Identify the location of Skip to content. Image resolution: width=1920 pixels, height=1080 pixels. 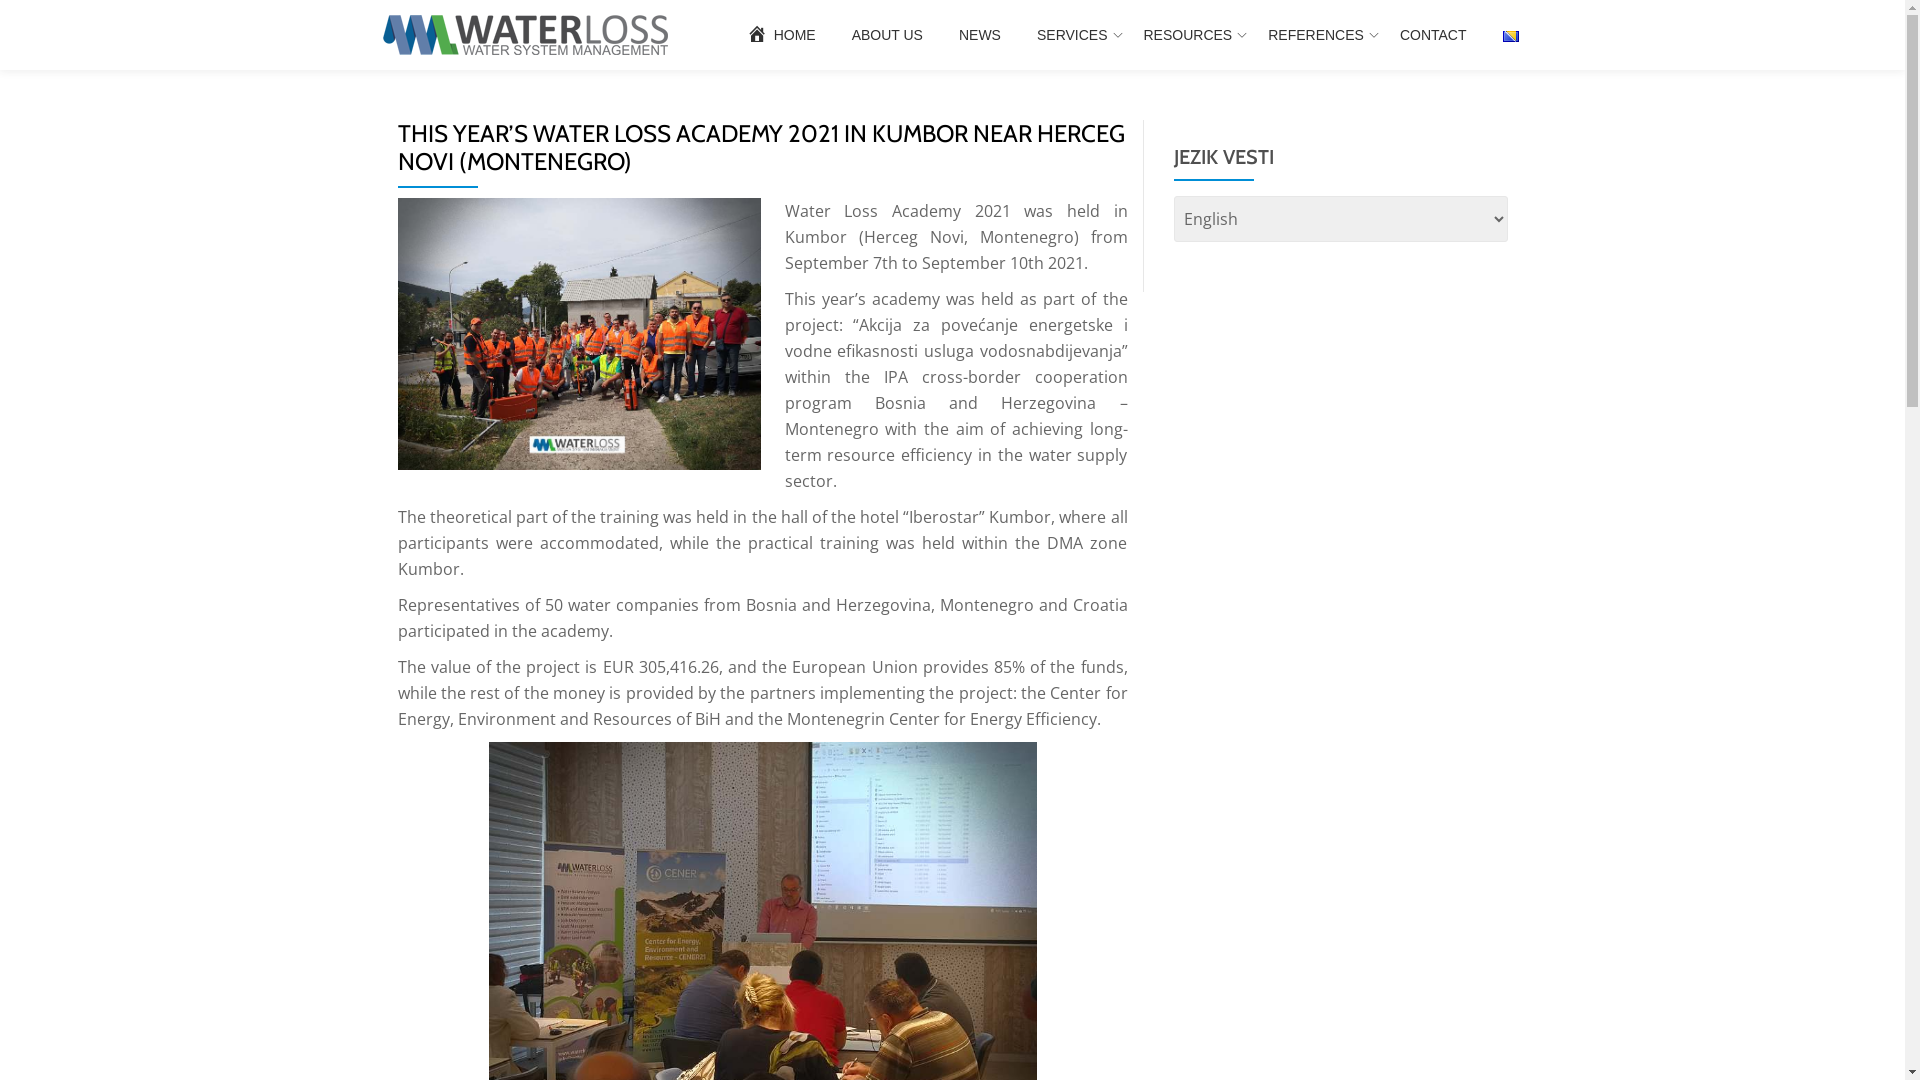
(0, 40).